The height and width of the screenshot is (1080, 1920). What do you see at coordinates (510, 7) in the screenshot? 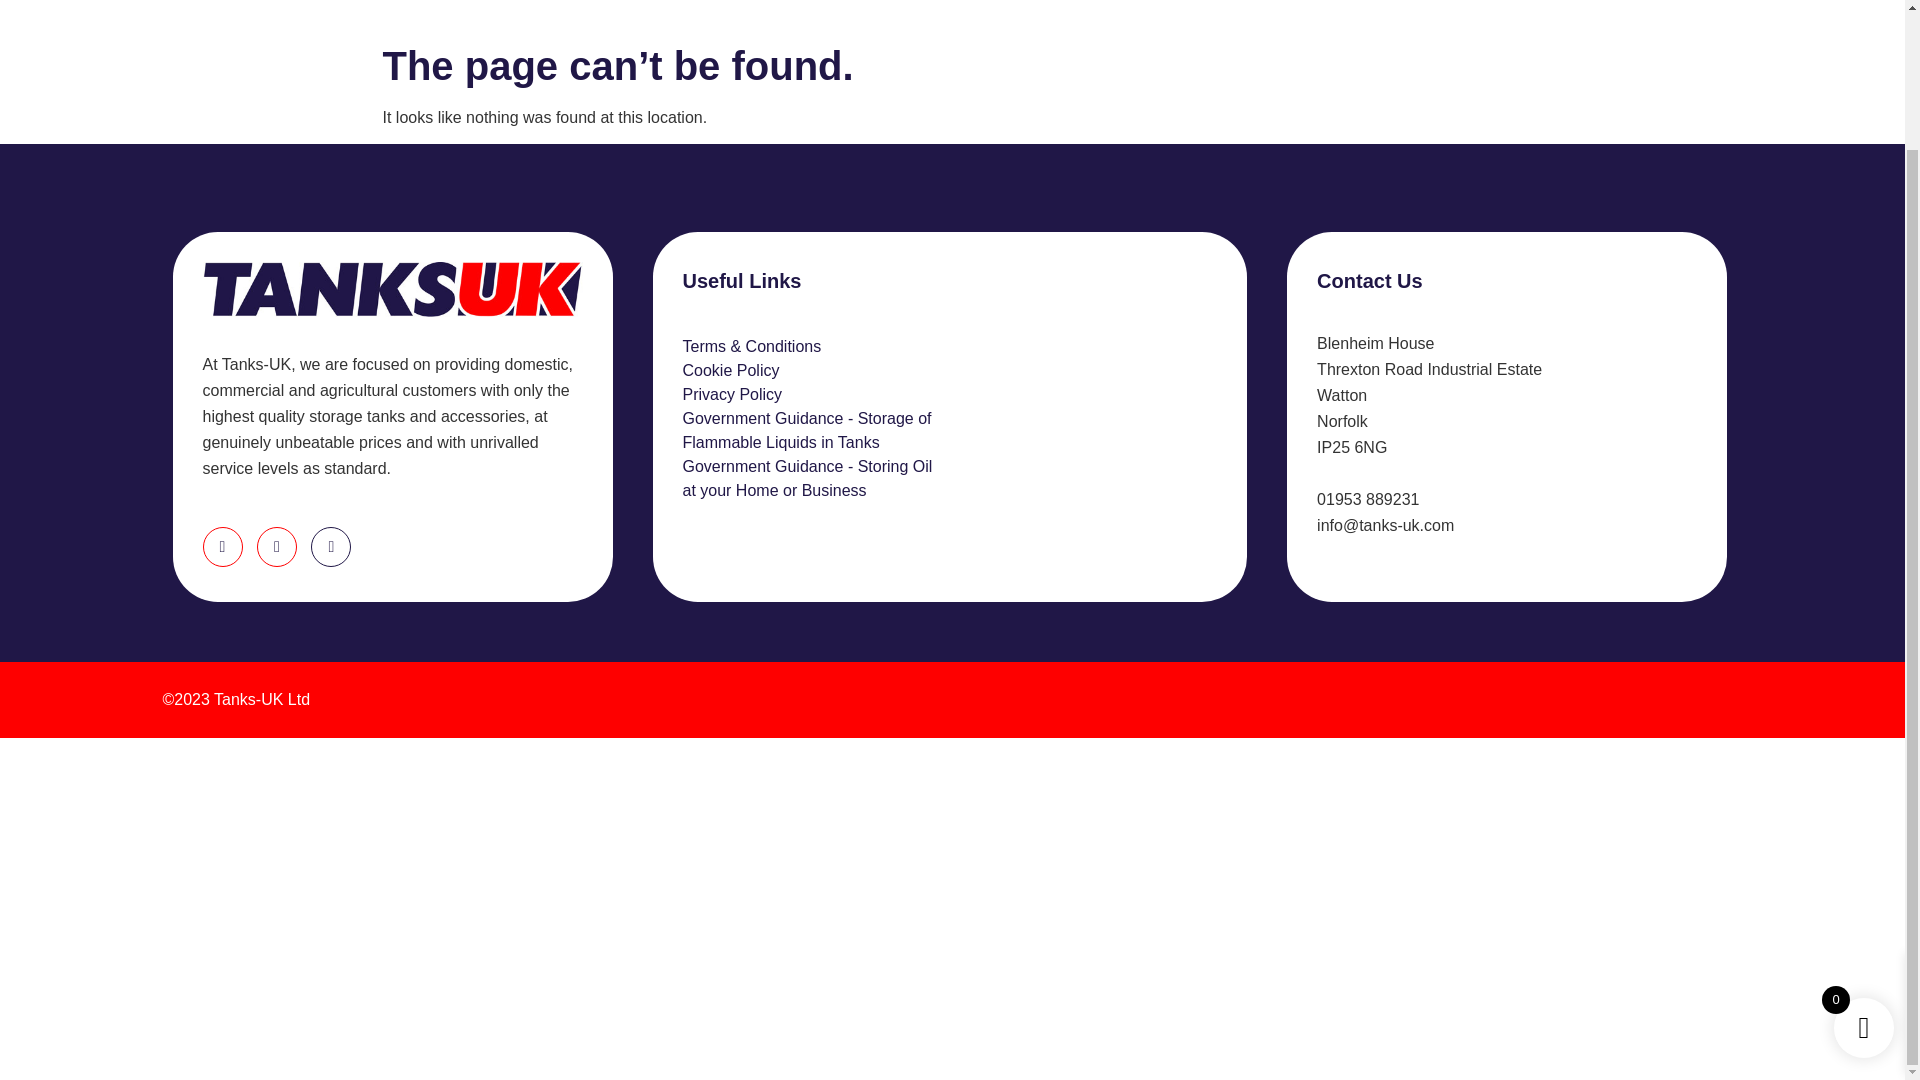
I see `FUEL DISPENSING` at bounding box center [510, 7].